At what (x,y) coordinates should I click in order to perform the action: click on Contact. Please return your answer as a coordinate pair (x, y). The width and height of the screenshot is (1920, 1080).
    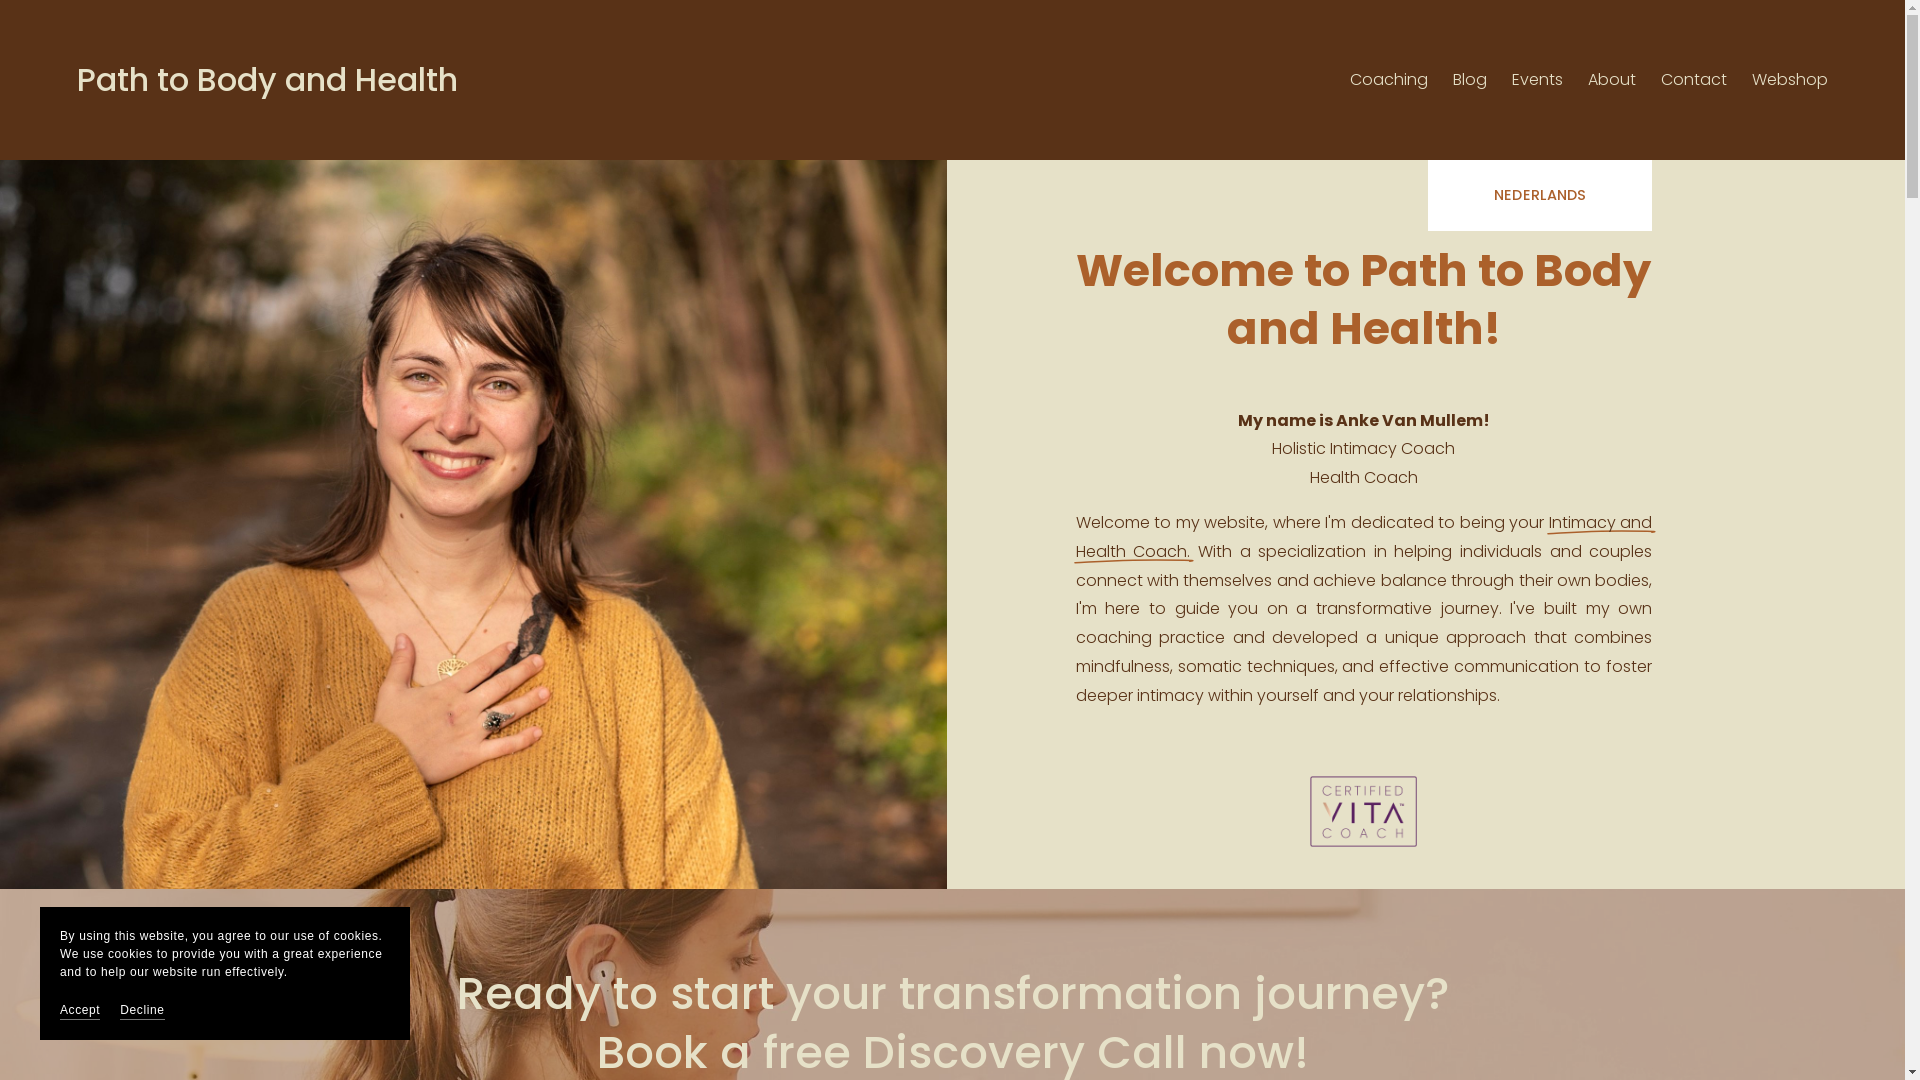
    Looking at the image, I should click on (1694, 80).